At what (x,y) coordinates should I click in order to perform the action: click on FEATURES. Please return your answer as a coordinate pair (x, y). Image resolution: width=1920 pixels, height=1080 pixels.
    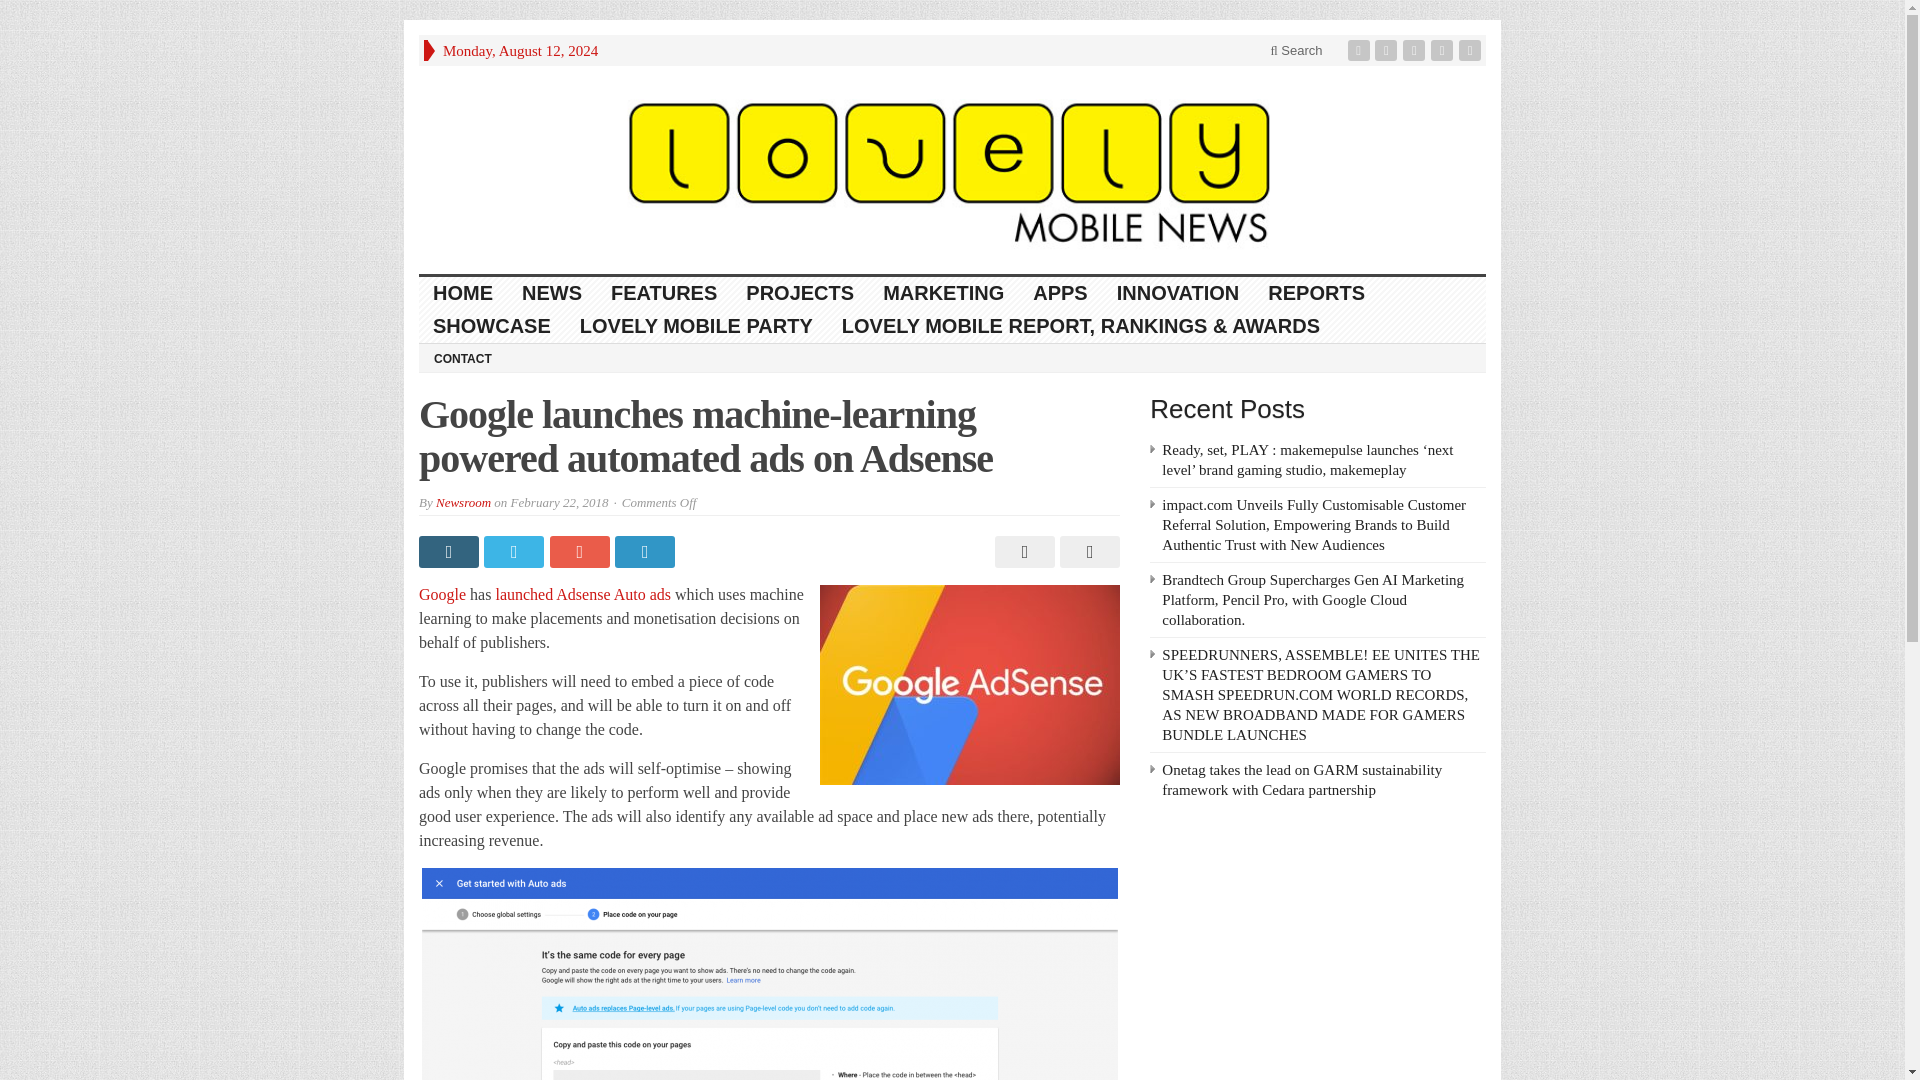
    Looking at the image, I should click on (664, 292).